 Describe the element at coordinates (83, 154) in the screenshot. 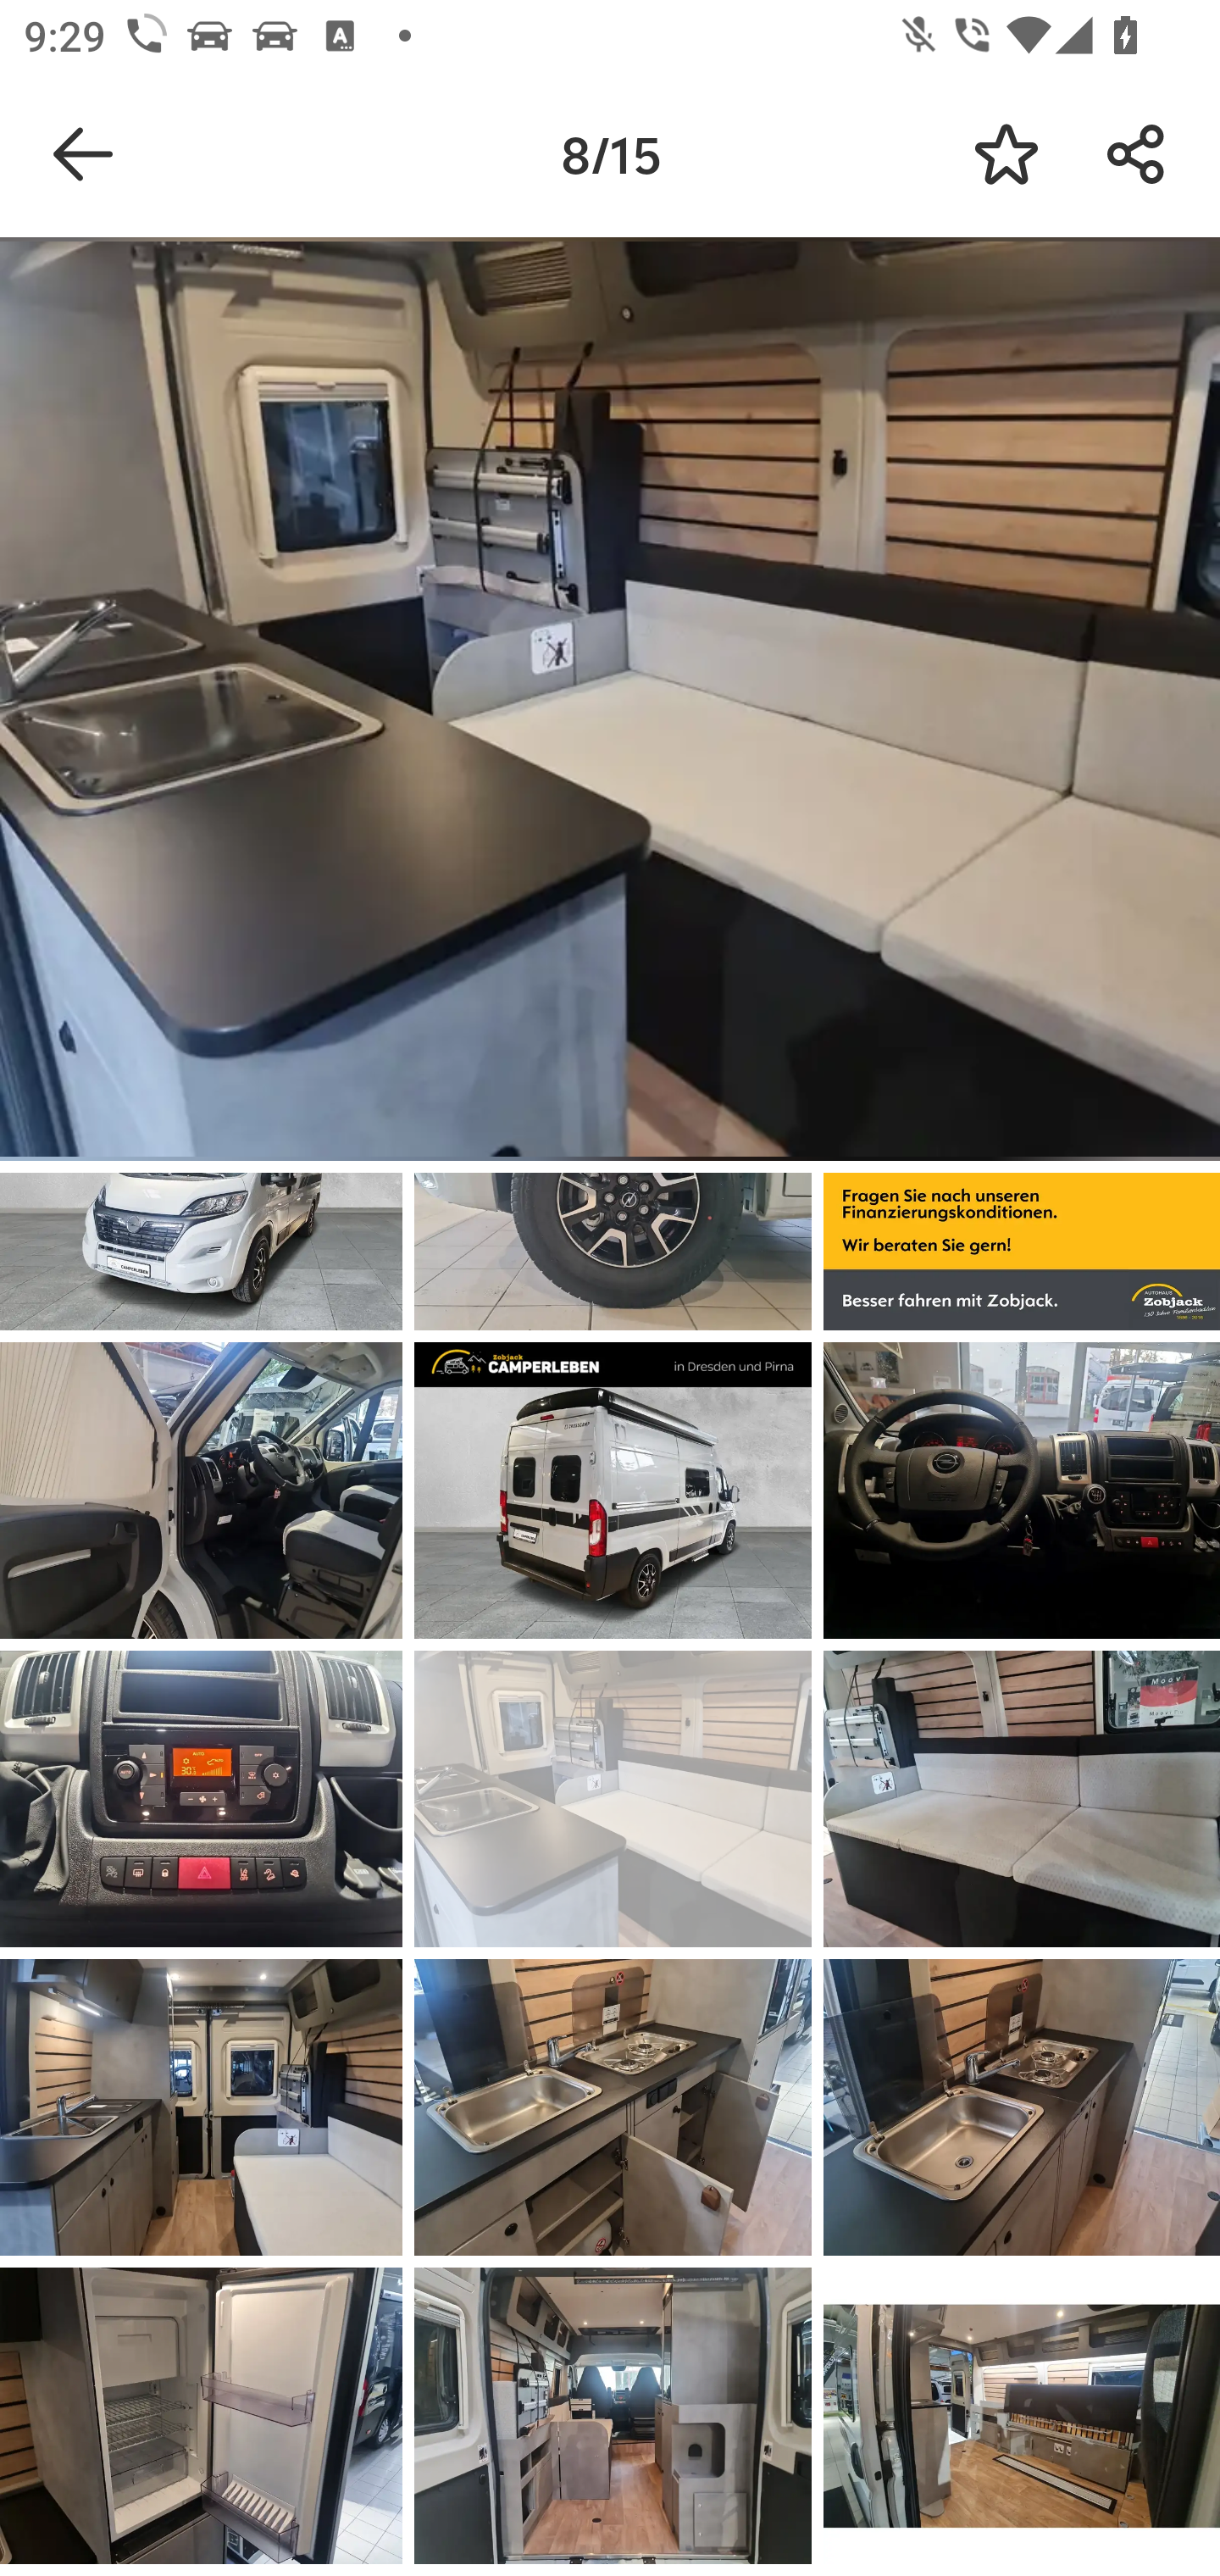

I see `back button` at that location.